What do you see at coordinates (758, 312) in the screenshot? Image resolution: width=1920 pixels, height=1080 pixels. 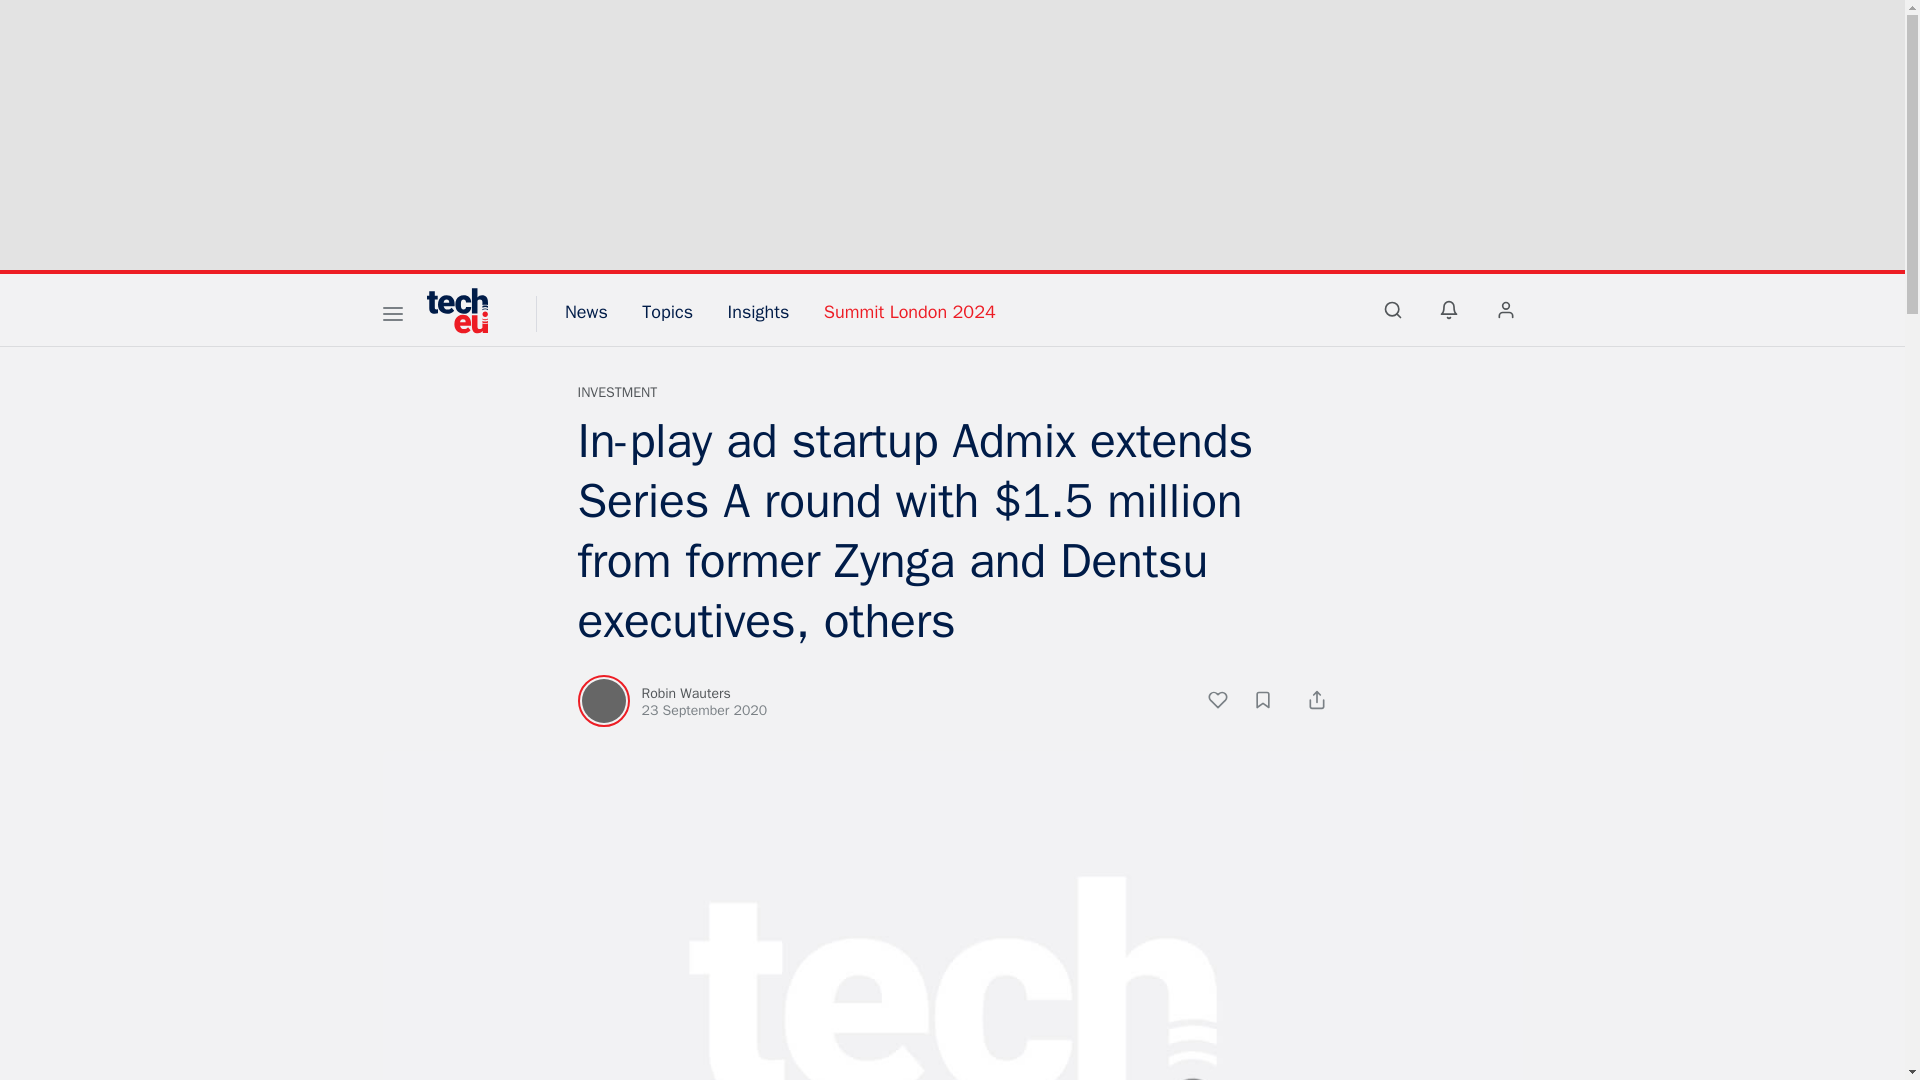 I see `Insights` at bounding box center [758, 312].